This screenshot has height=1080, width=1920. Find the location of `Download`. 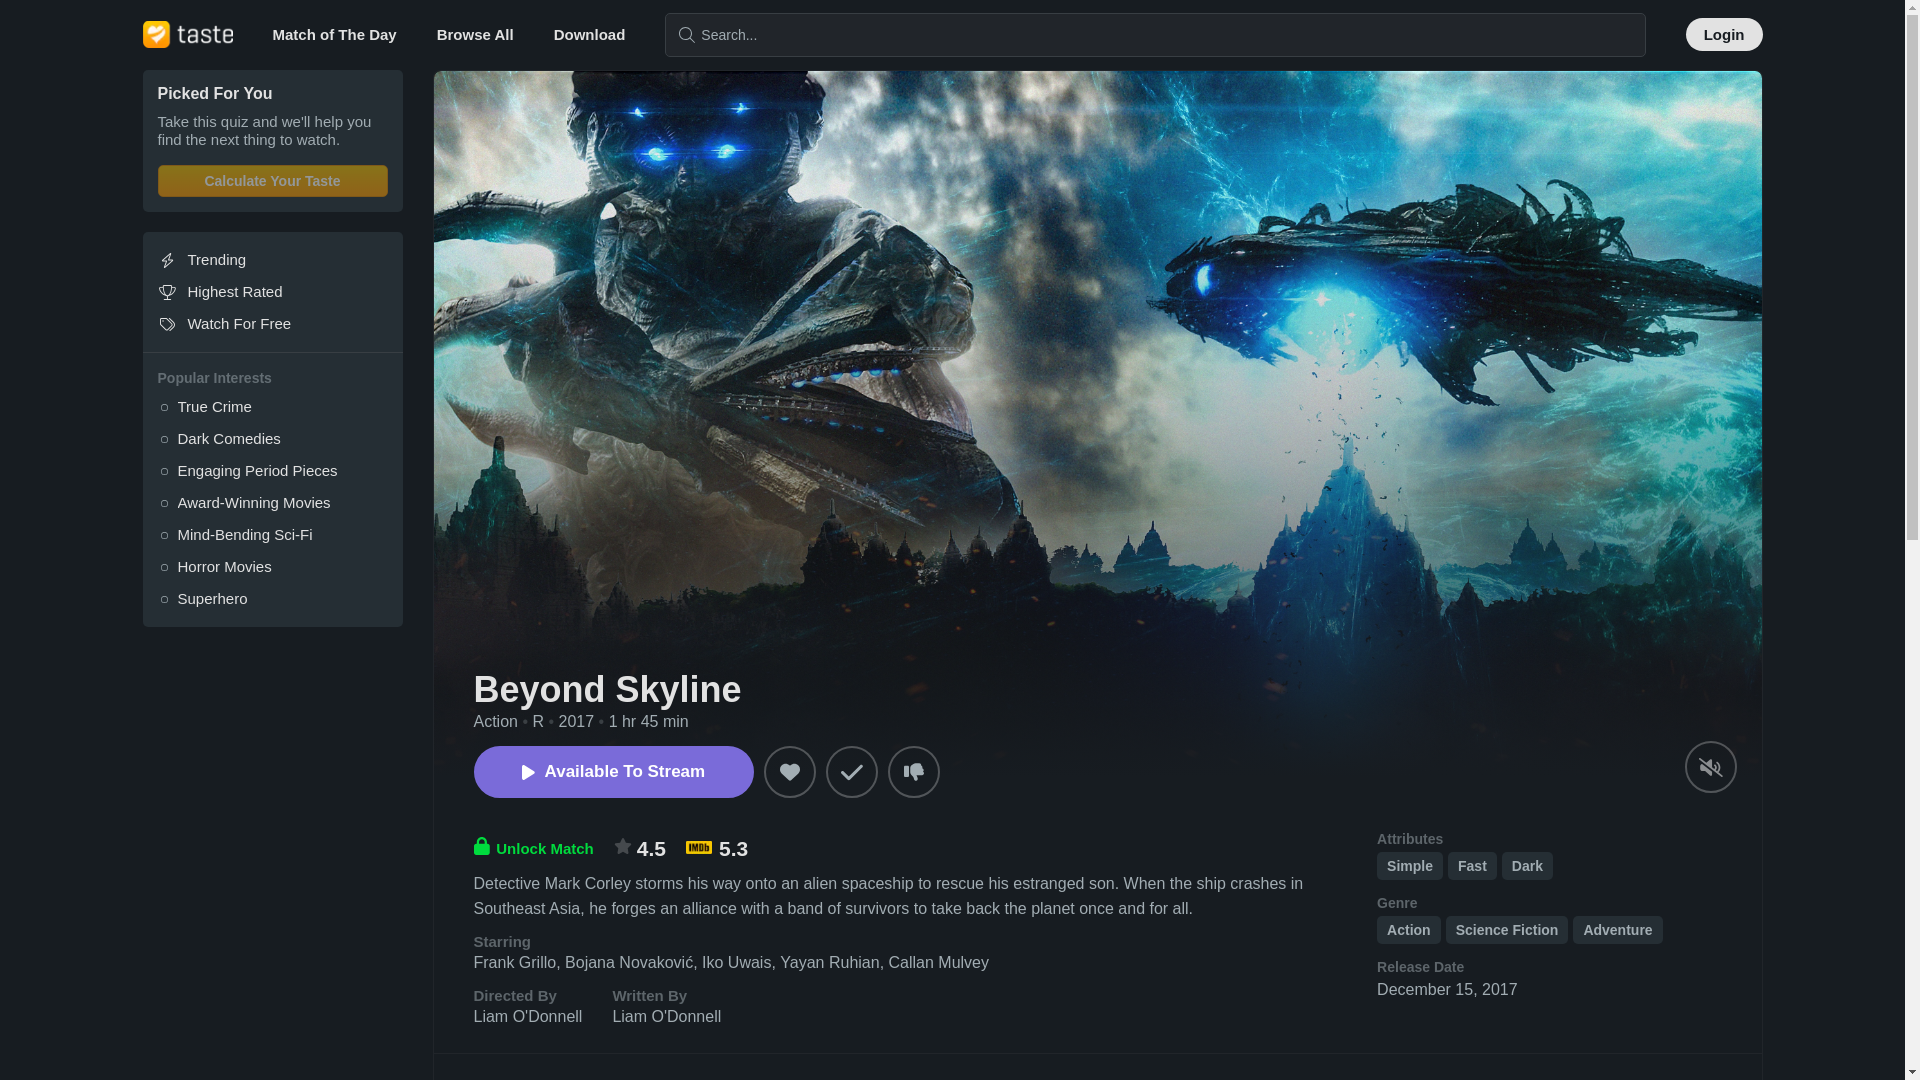

Download is located at coordinates (590, 34).